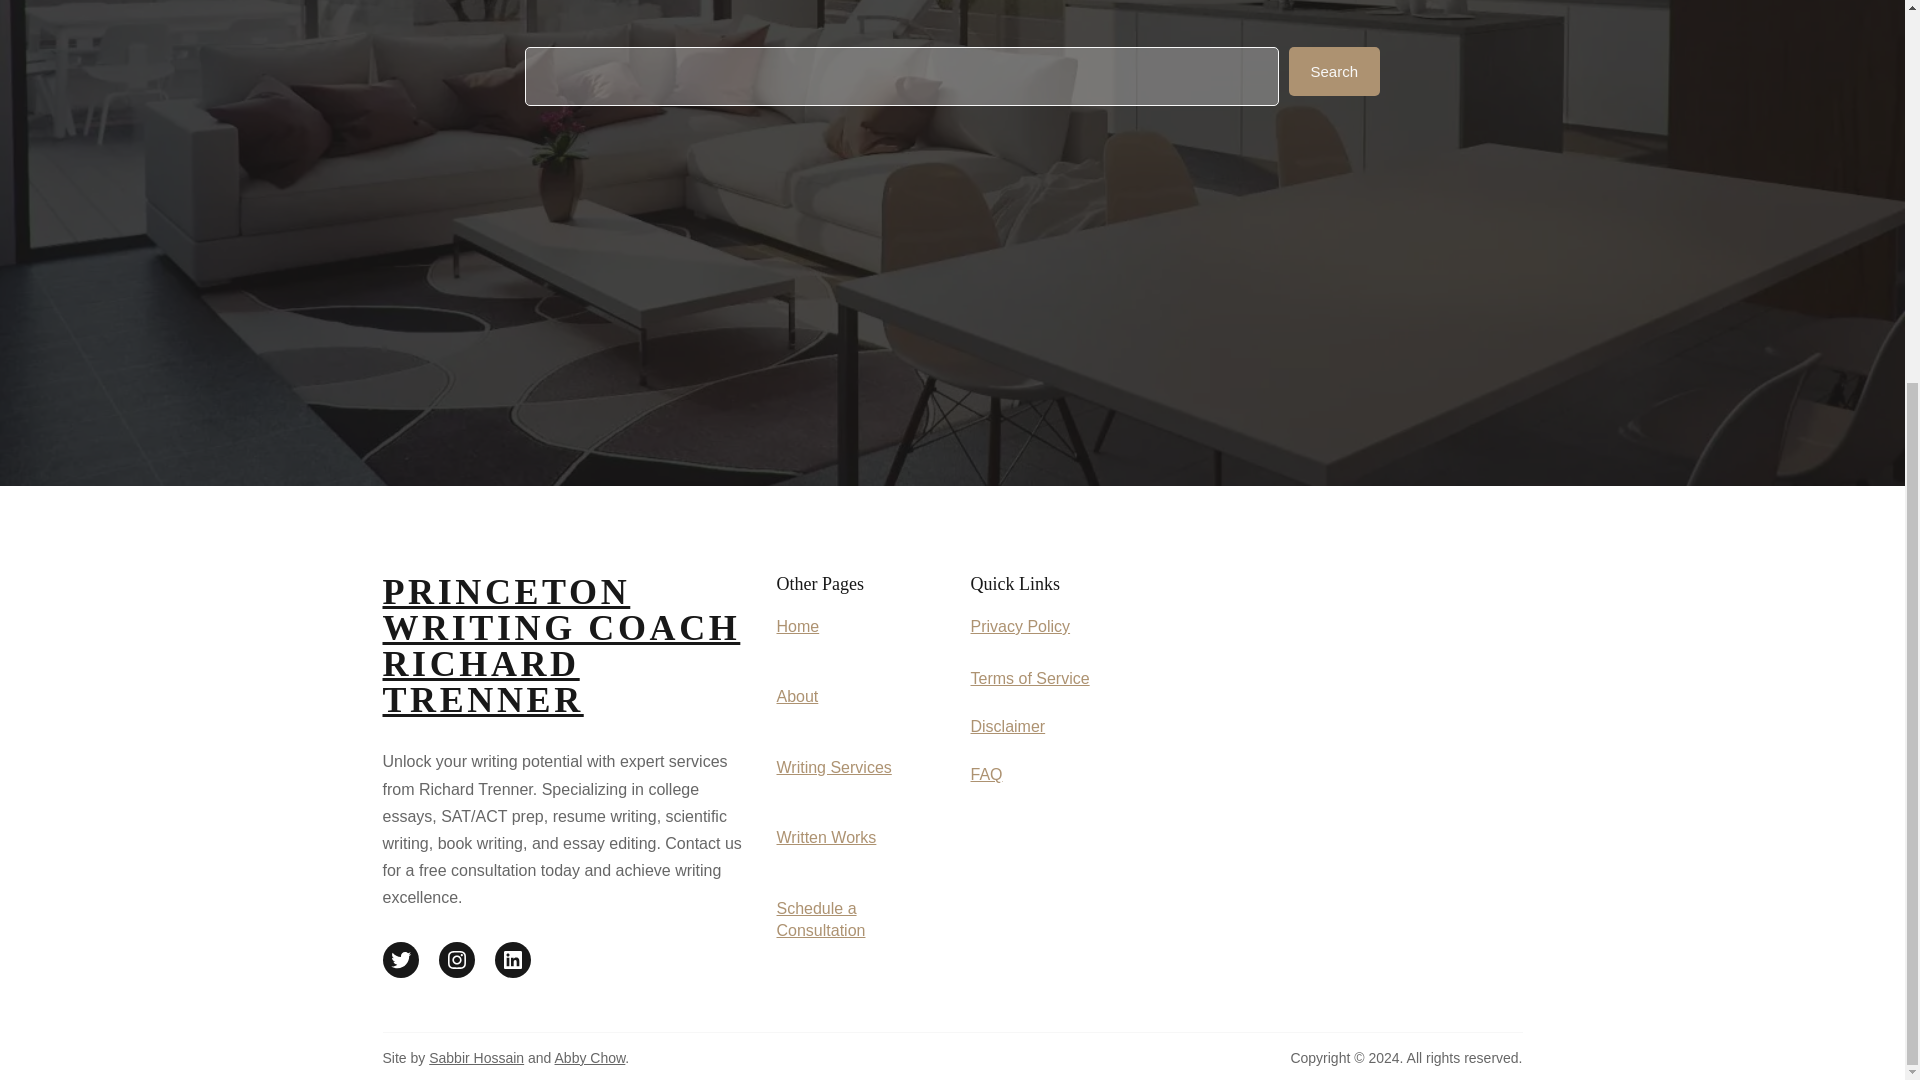 Image resolution: width=1920 pixels, height=1080 pixels. Describe the element at coordinates (476, 1057) in the screenshot. I see `Sabbir Hossain` at that location.